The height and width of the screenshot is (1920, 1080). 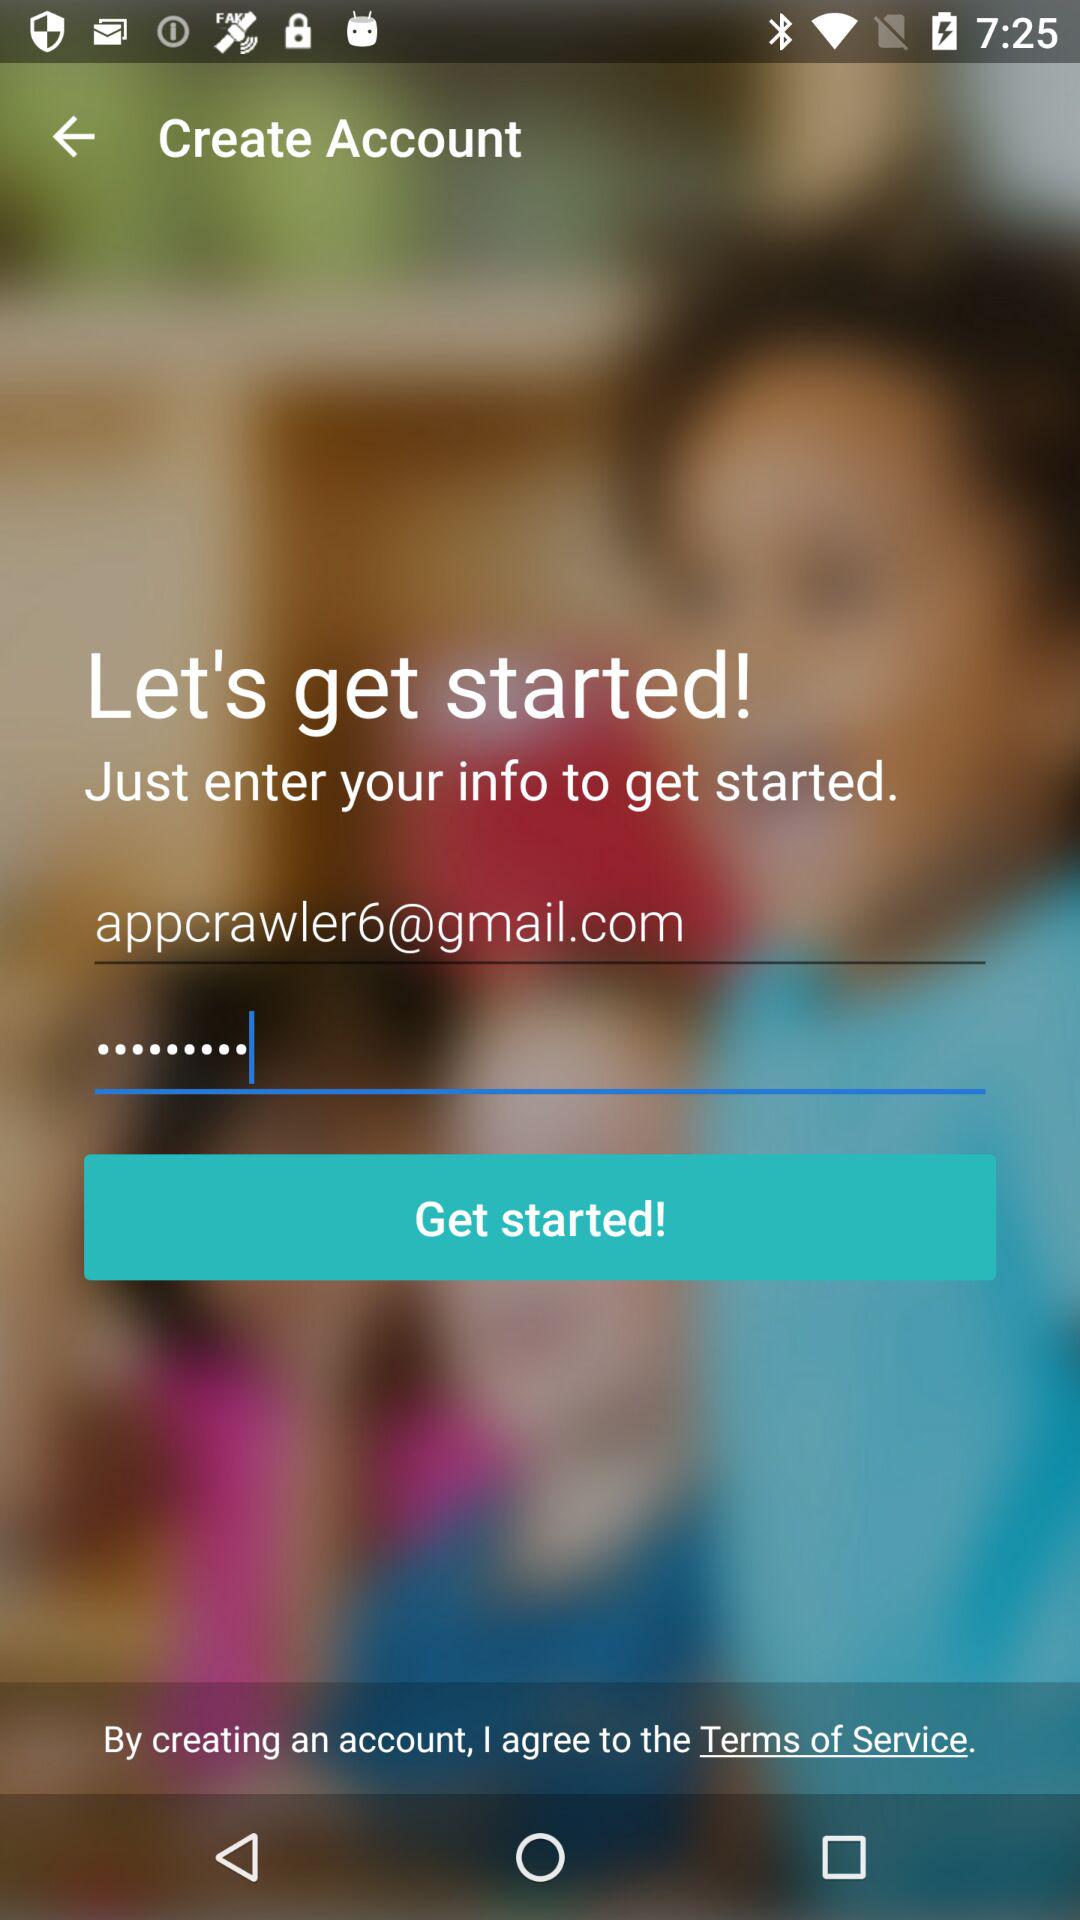 What do you see at coordinates (540, 1738) in the screenshot?
I see `launch icon below get started!` at bounding box center [540, 1738].